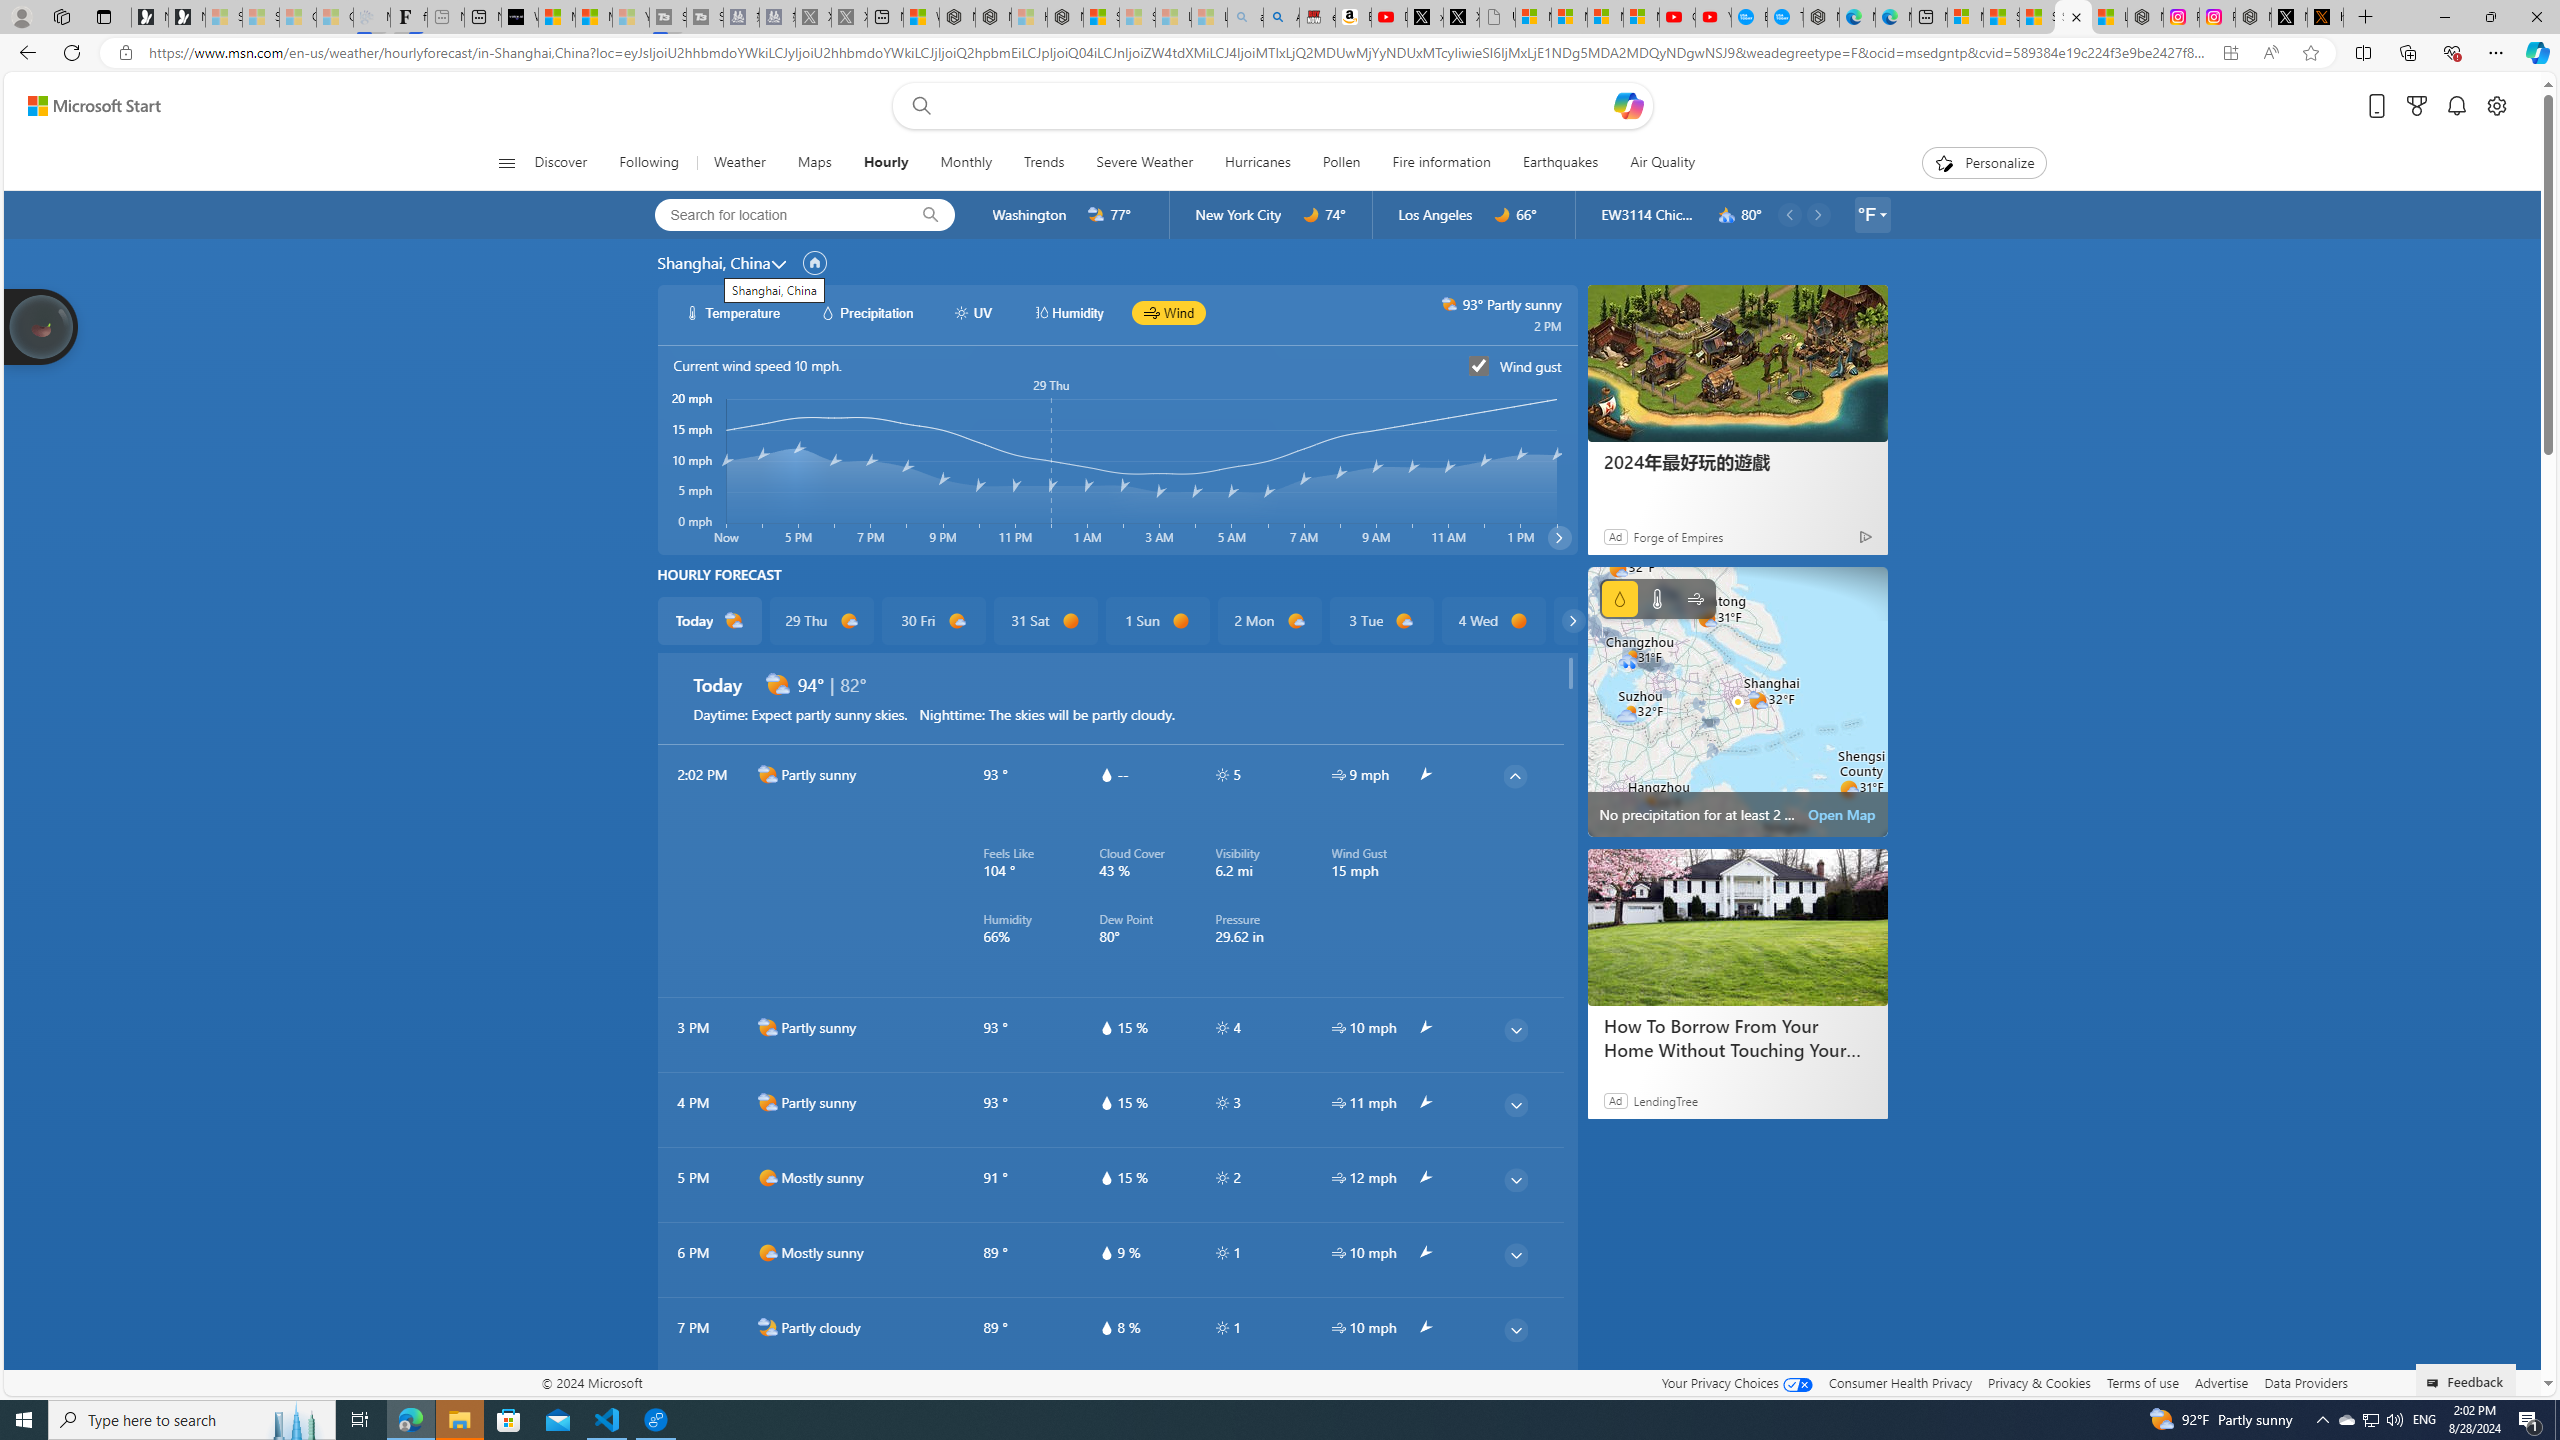 This screenshot has width=2560, height=1440. I want to click on LendingTree, so click(1665, 1100).